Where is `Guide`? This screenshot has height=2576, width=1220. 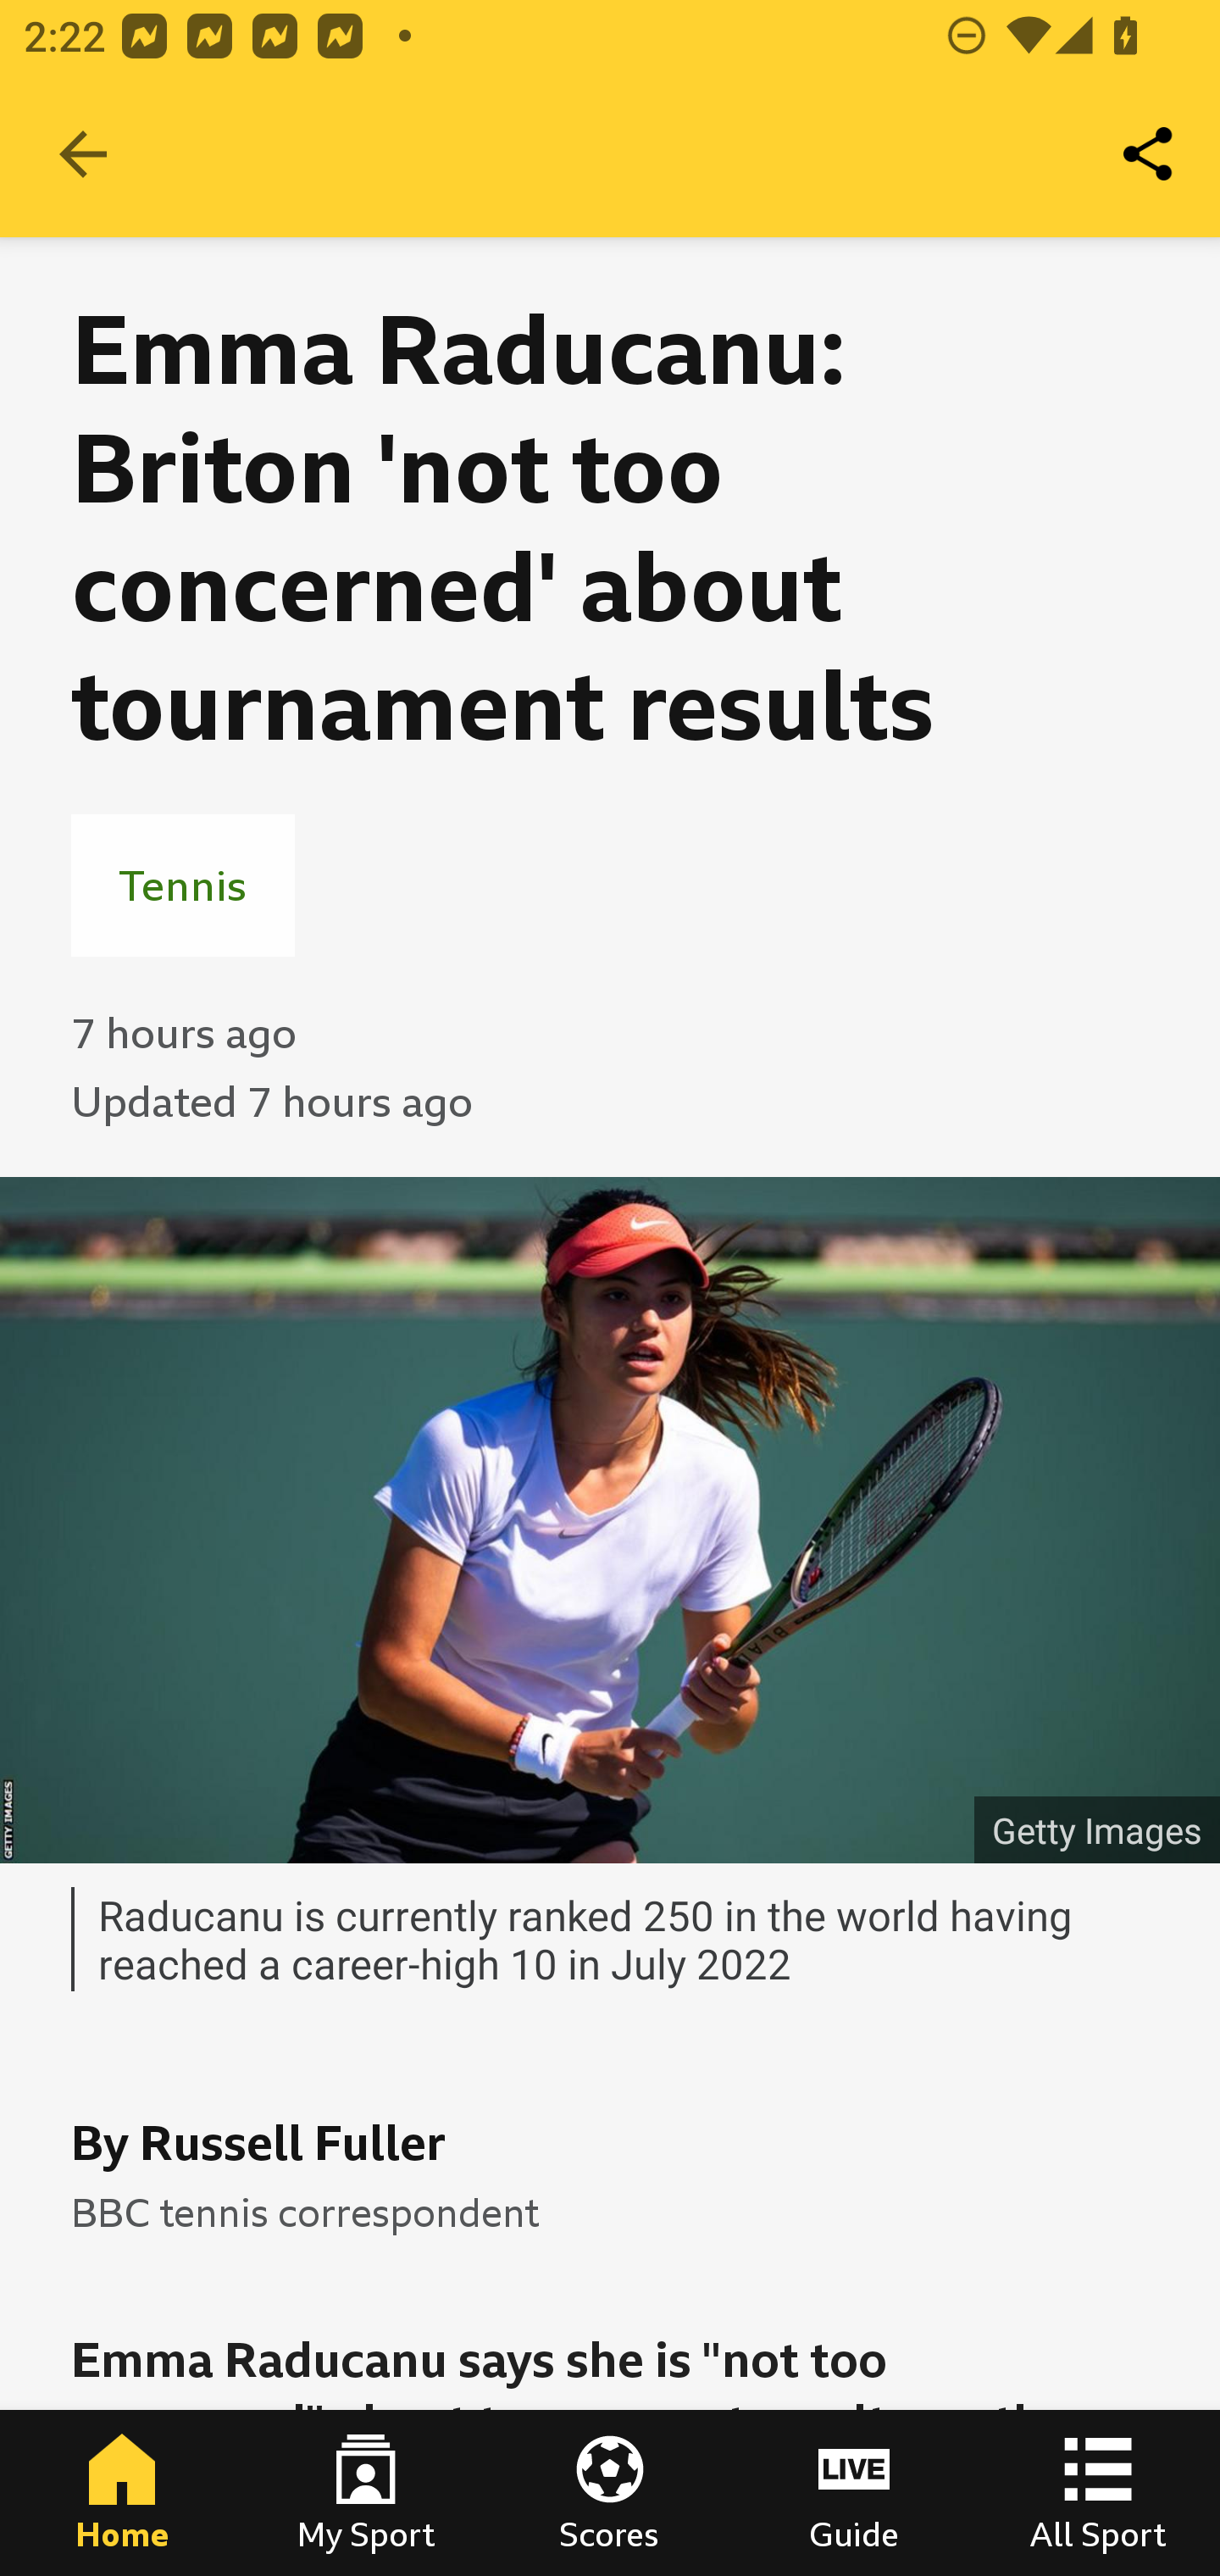 Guide is located at coordinates (854, 2493).